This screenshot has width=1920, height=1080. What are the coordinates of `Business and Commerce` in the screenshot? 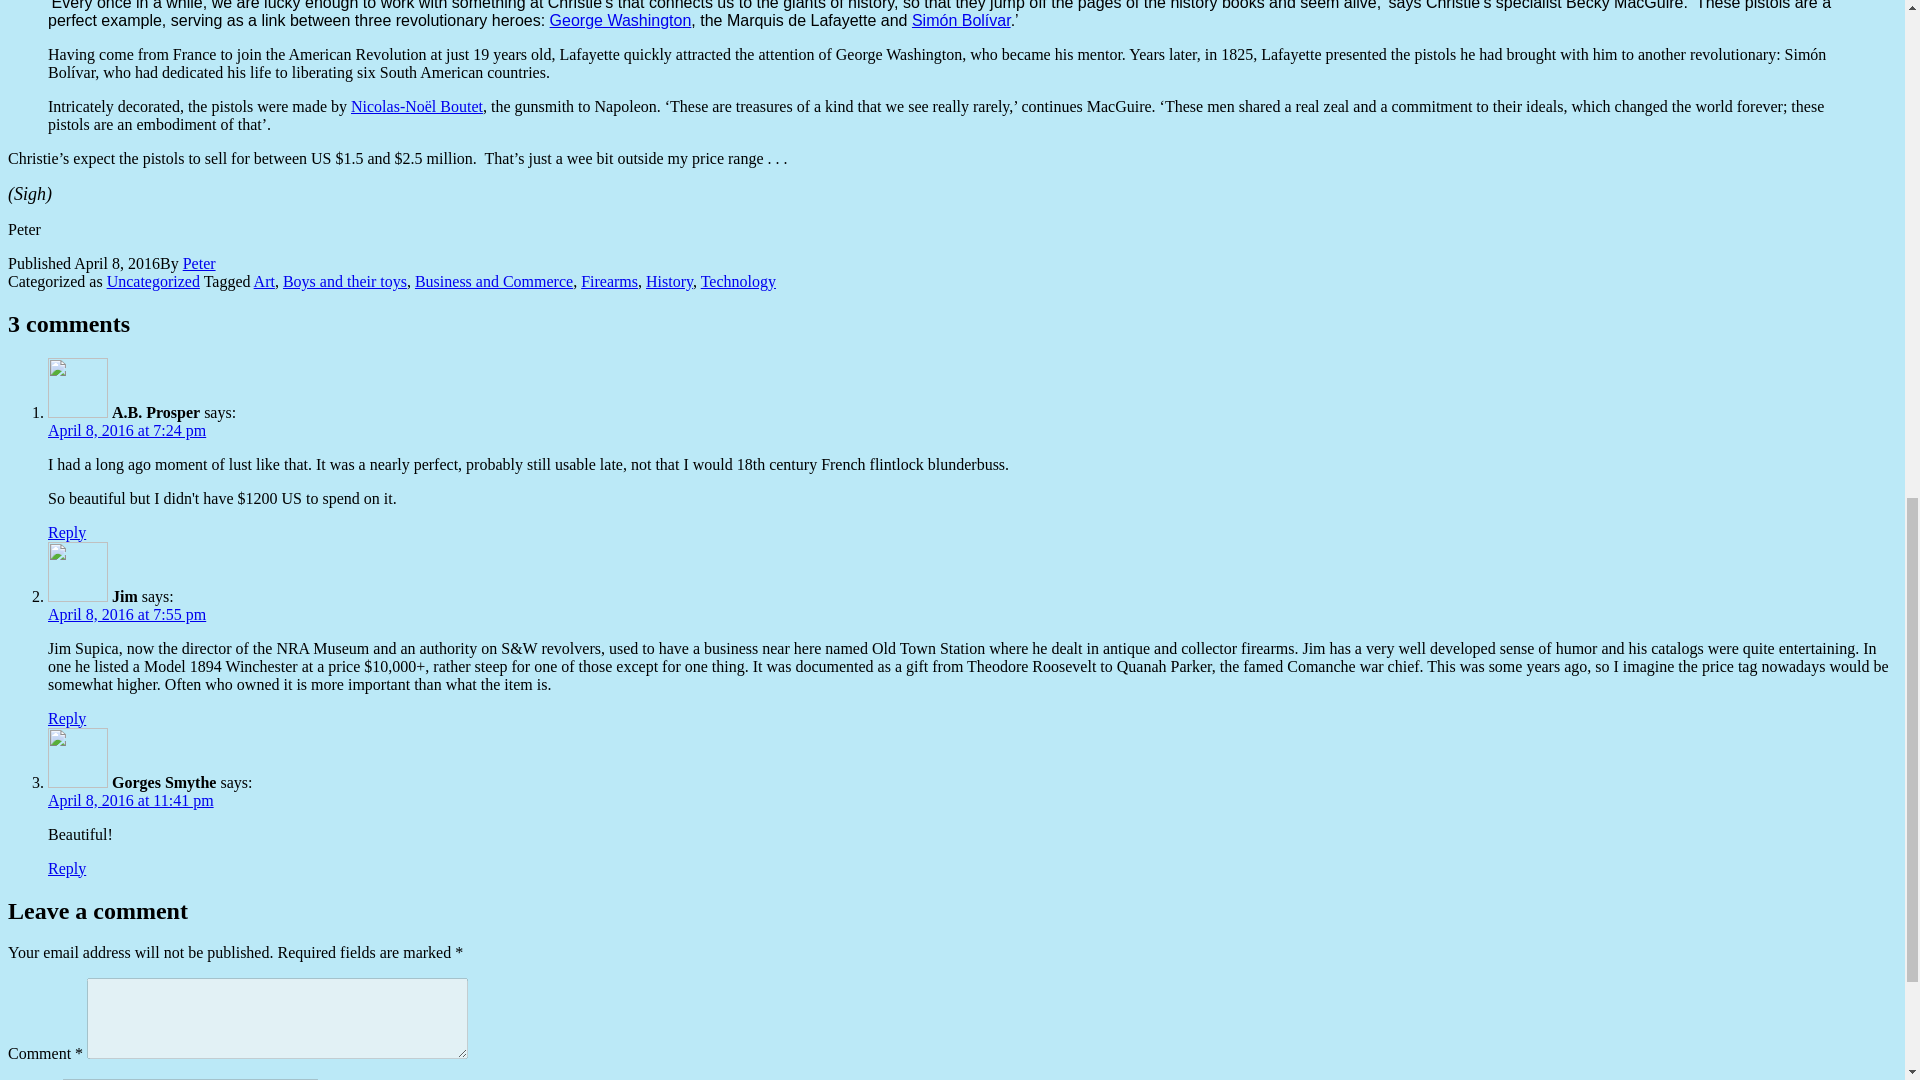 It's located at (493, 282).